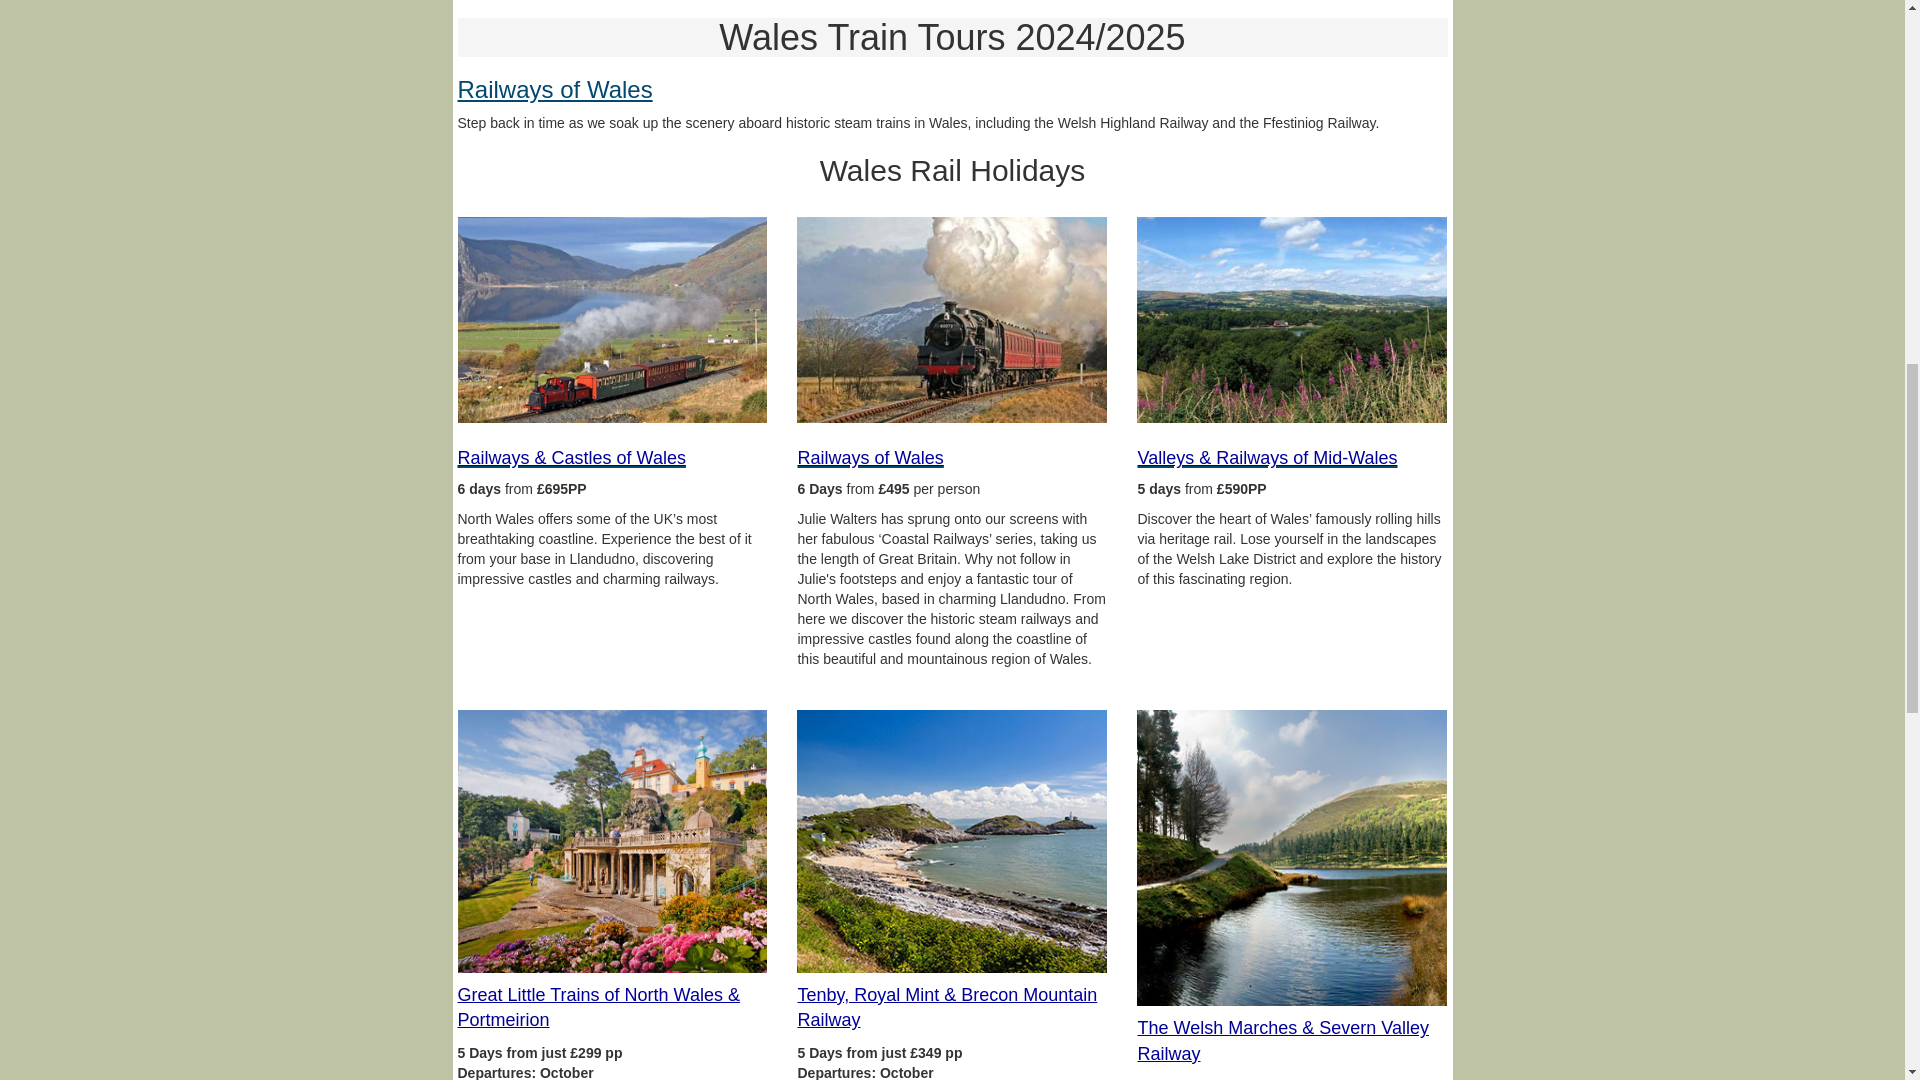 This screenshot has height=1080, width=1920. What do you see at coordinates (952, 841) in the screenshot?
I see `Coach Breaks` at bounding box center [952, 841].